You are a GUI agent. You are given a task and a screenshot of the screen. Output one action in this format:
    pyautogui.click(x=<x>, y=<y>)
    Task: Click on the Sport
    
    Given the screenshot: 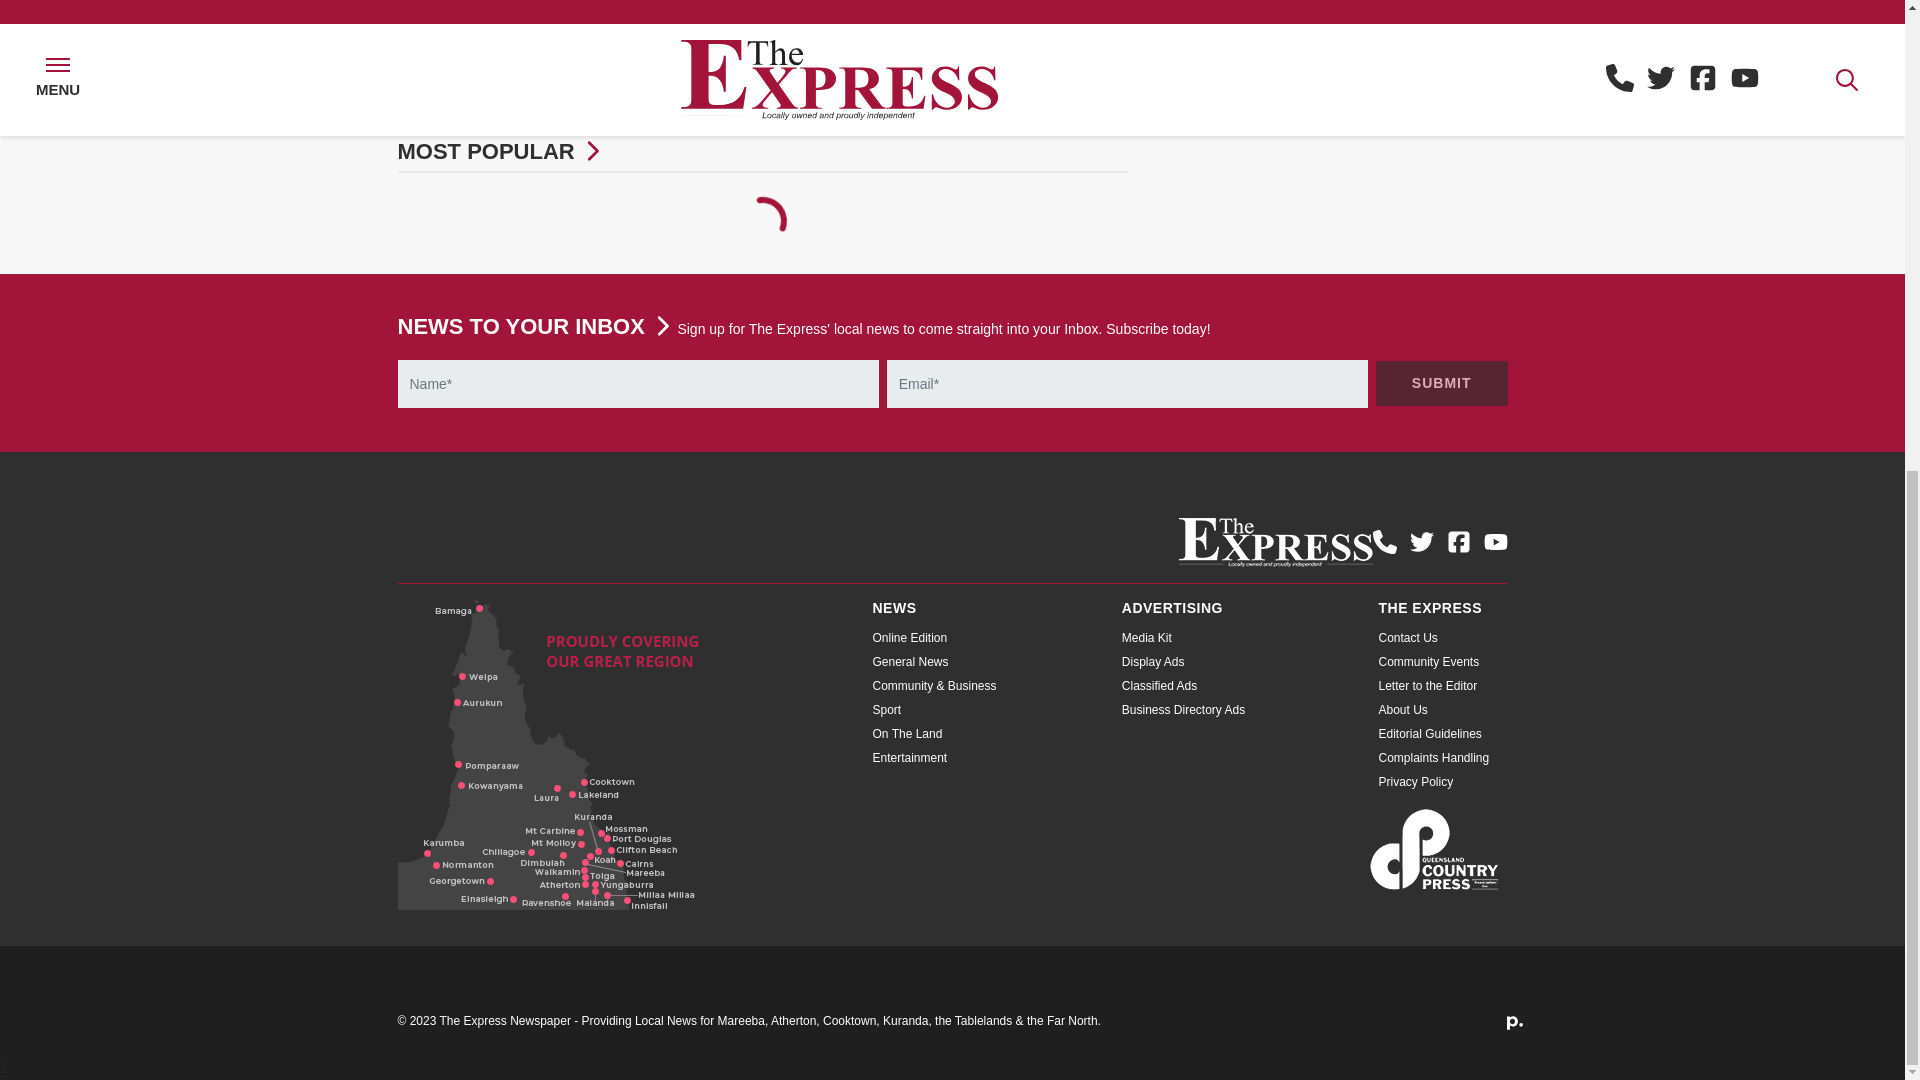 What is the action you would take?
    pyautogui.click(x=886, y=710)
    